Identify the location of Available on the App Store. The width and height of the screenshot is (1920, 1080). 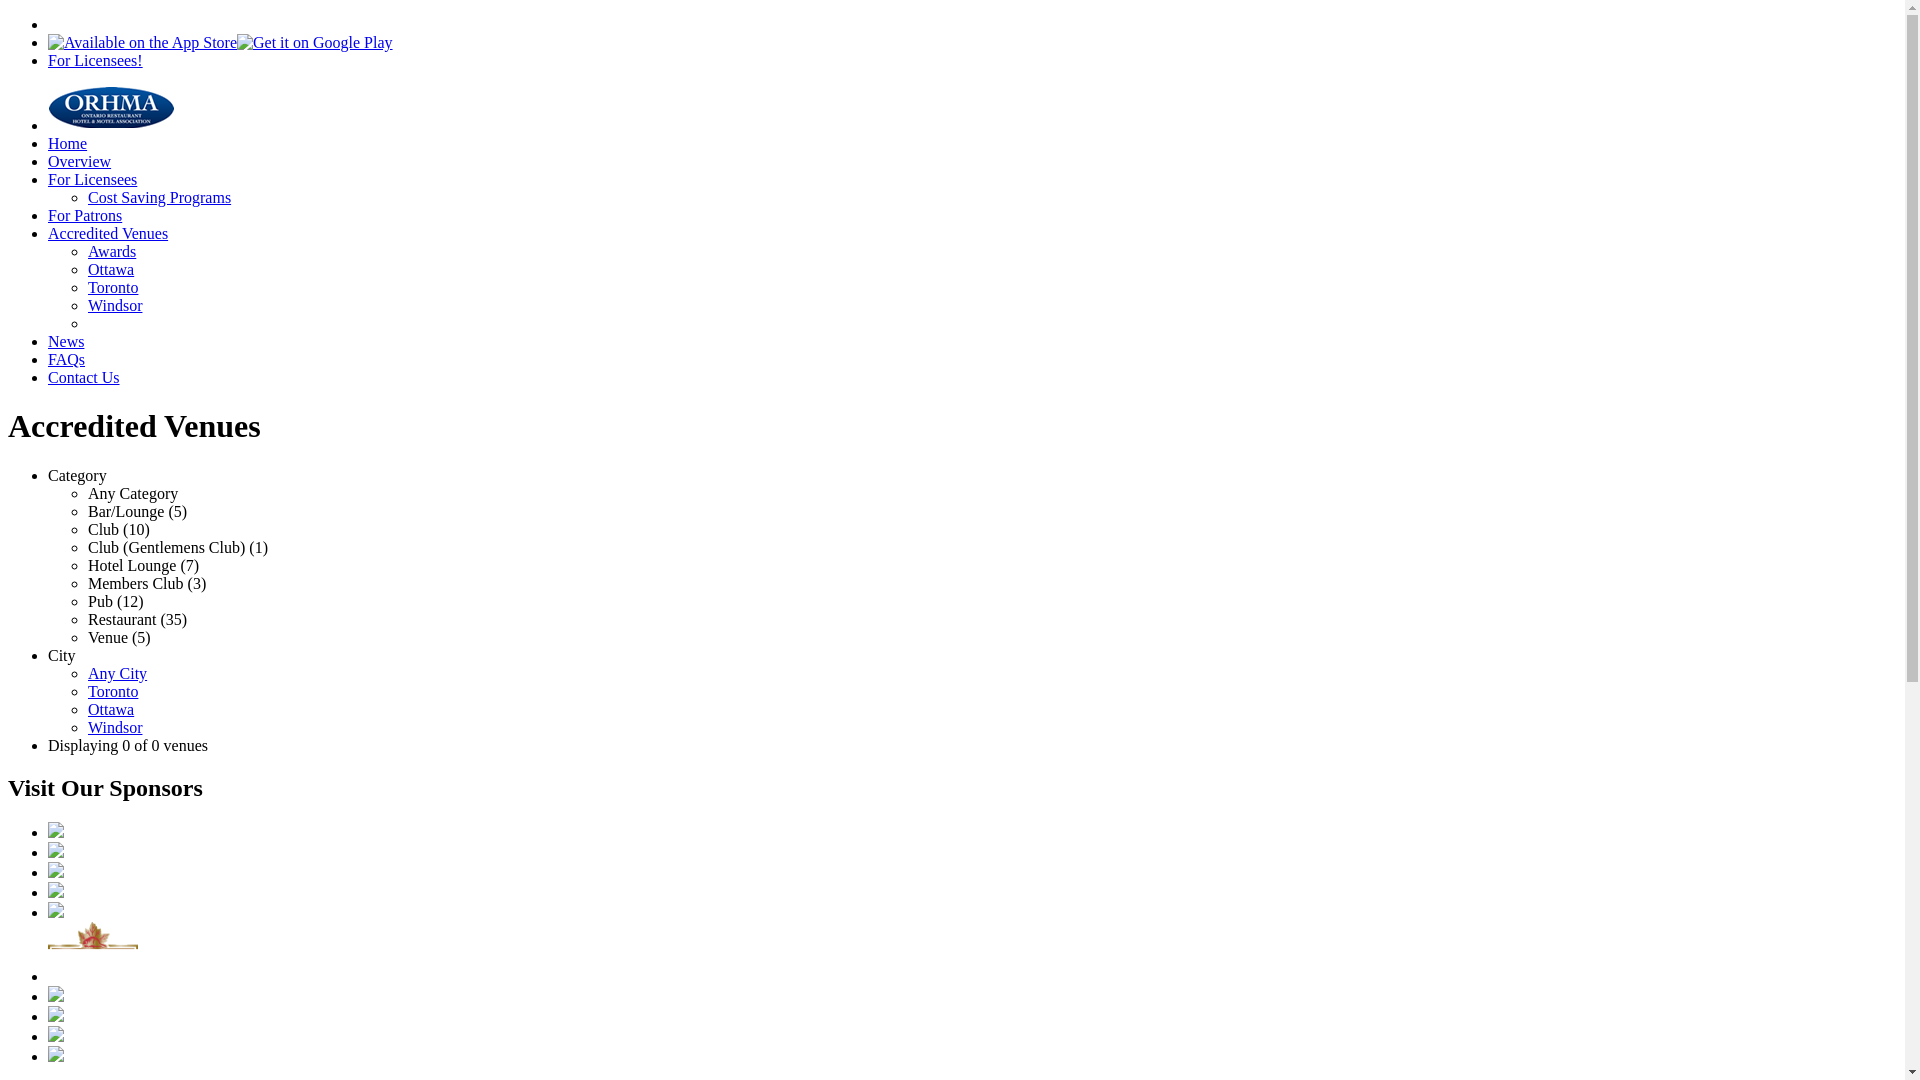
(142, 43).